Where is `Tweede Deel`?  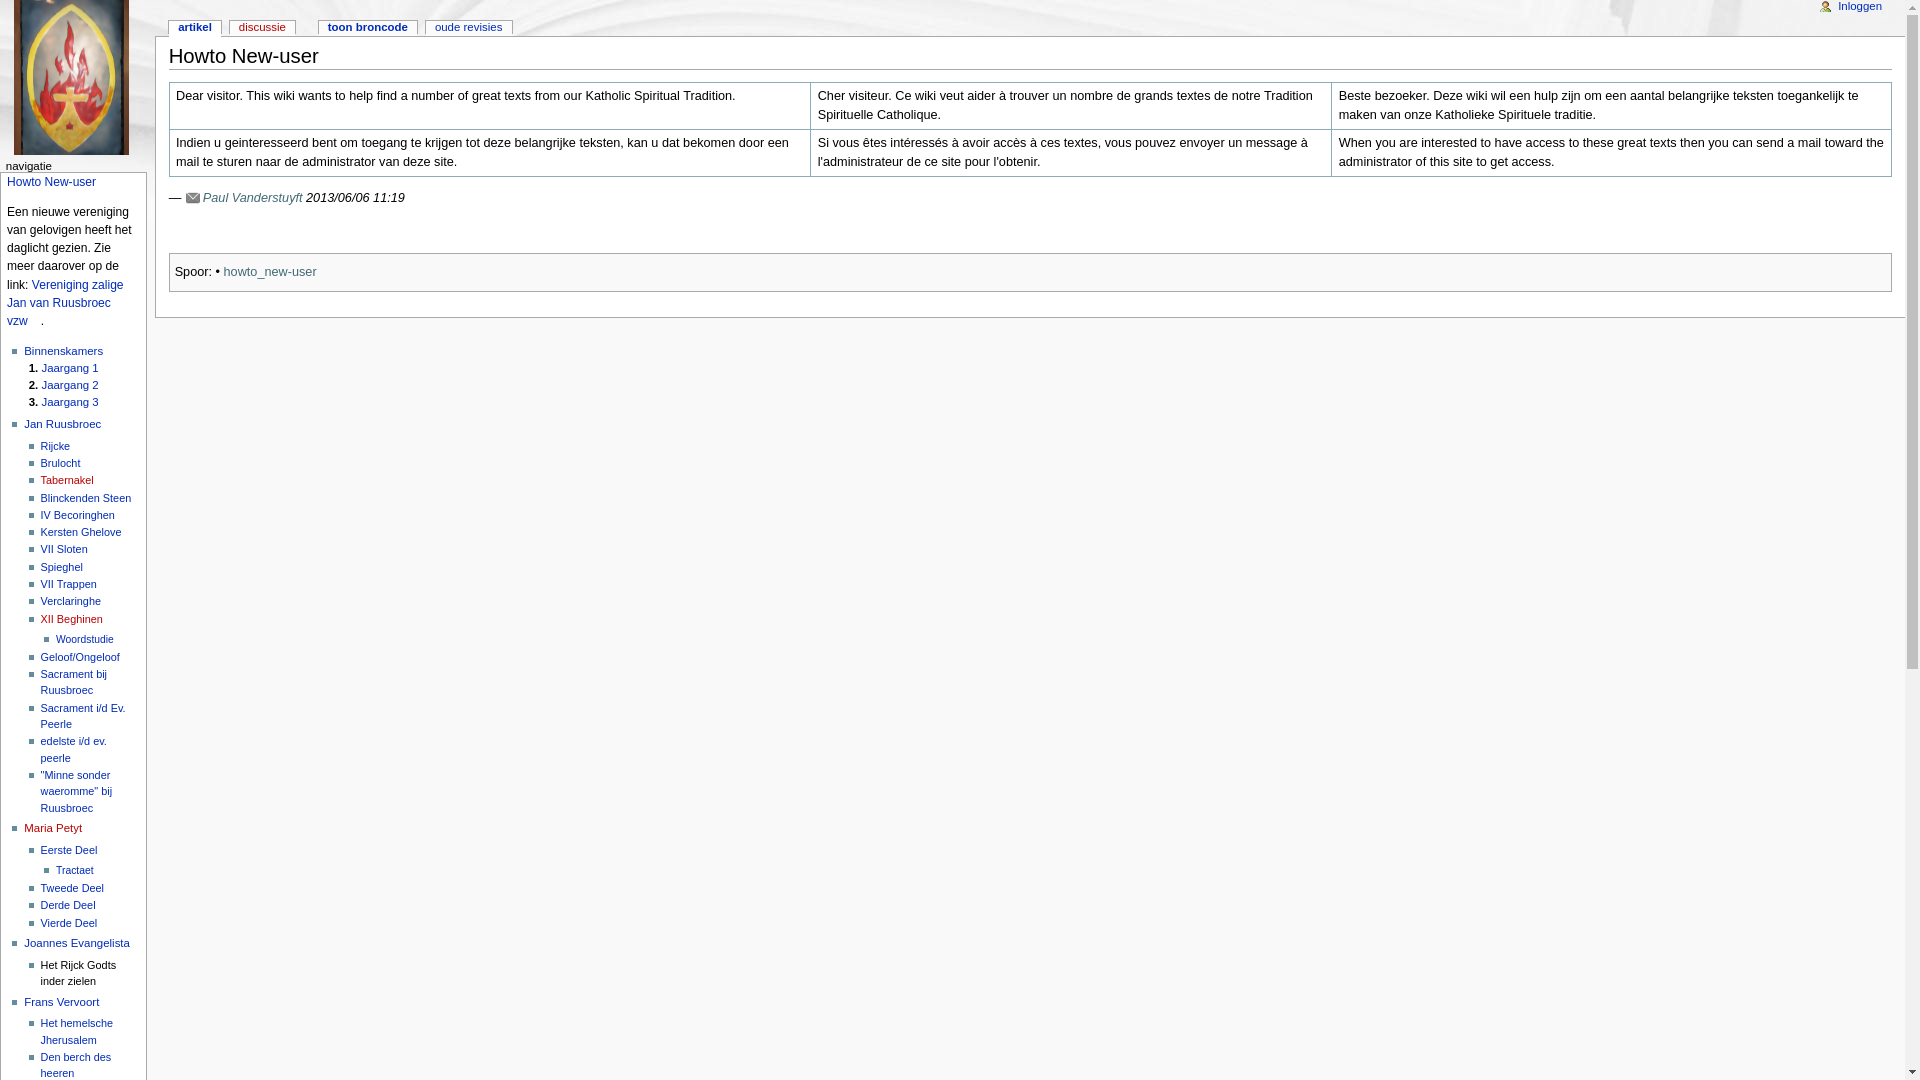 Tweede Deel is located at coordinates (72, 888).